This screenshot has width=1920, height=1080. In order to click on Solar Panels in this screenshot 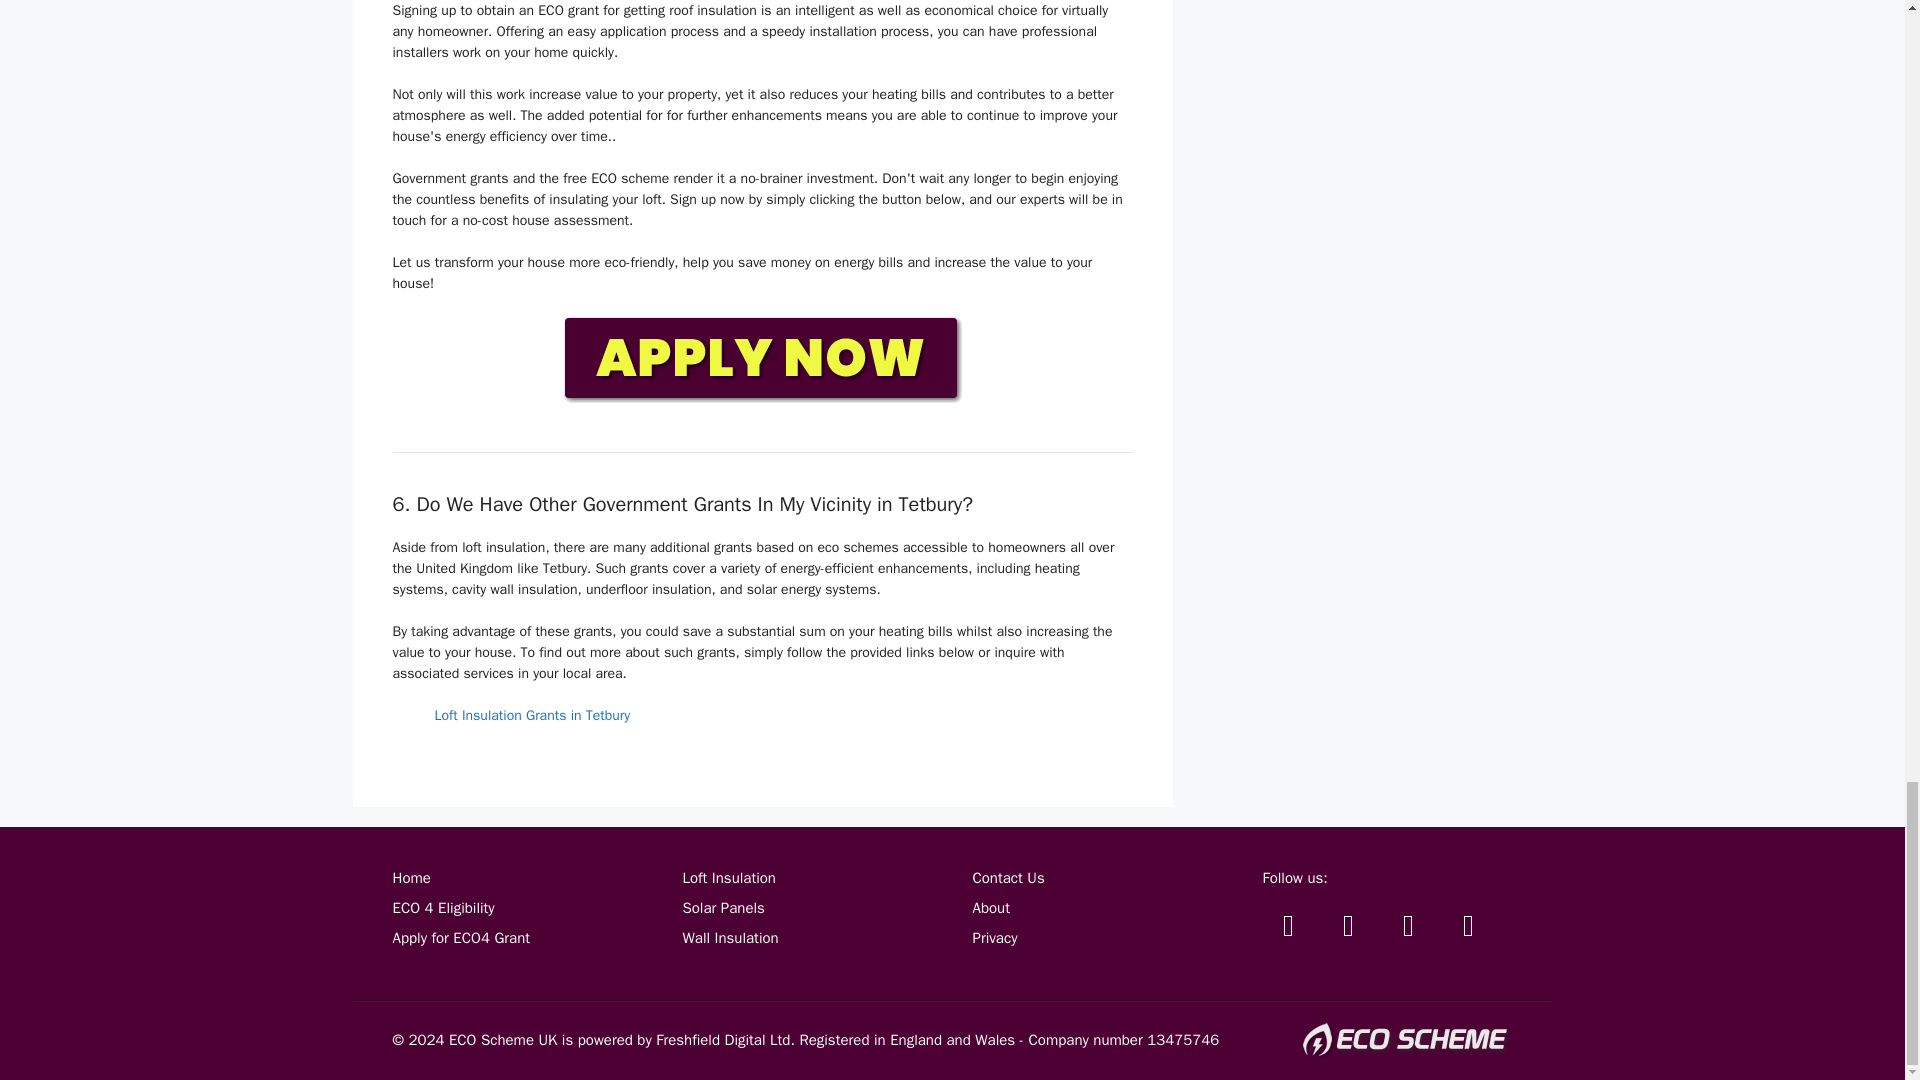, I will do `click(722, 907)`.